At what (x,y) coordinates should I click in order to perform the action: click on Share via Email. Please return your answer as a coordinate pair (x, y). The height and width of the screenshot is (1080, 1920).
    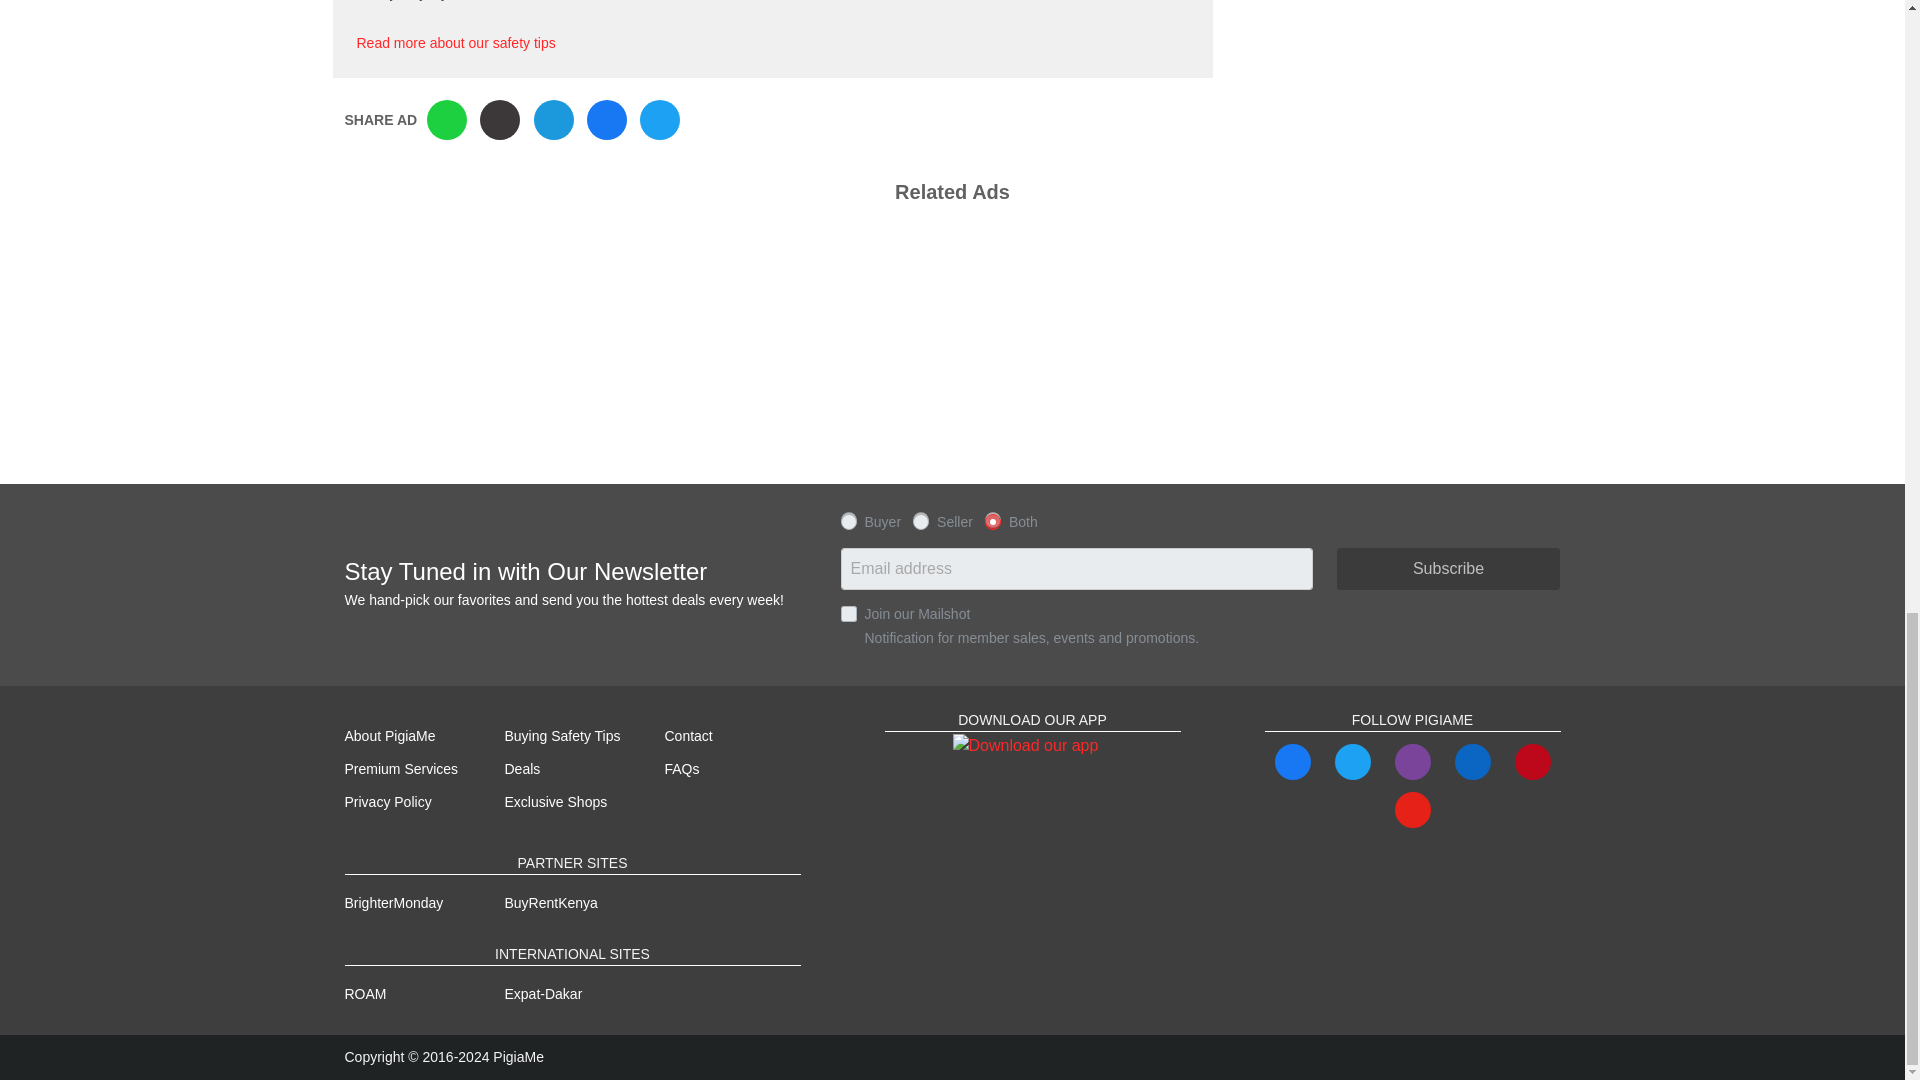
    Looking at the image, I should click on (554, 120).